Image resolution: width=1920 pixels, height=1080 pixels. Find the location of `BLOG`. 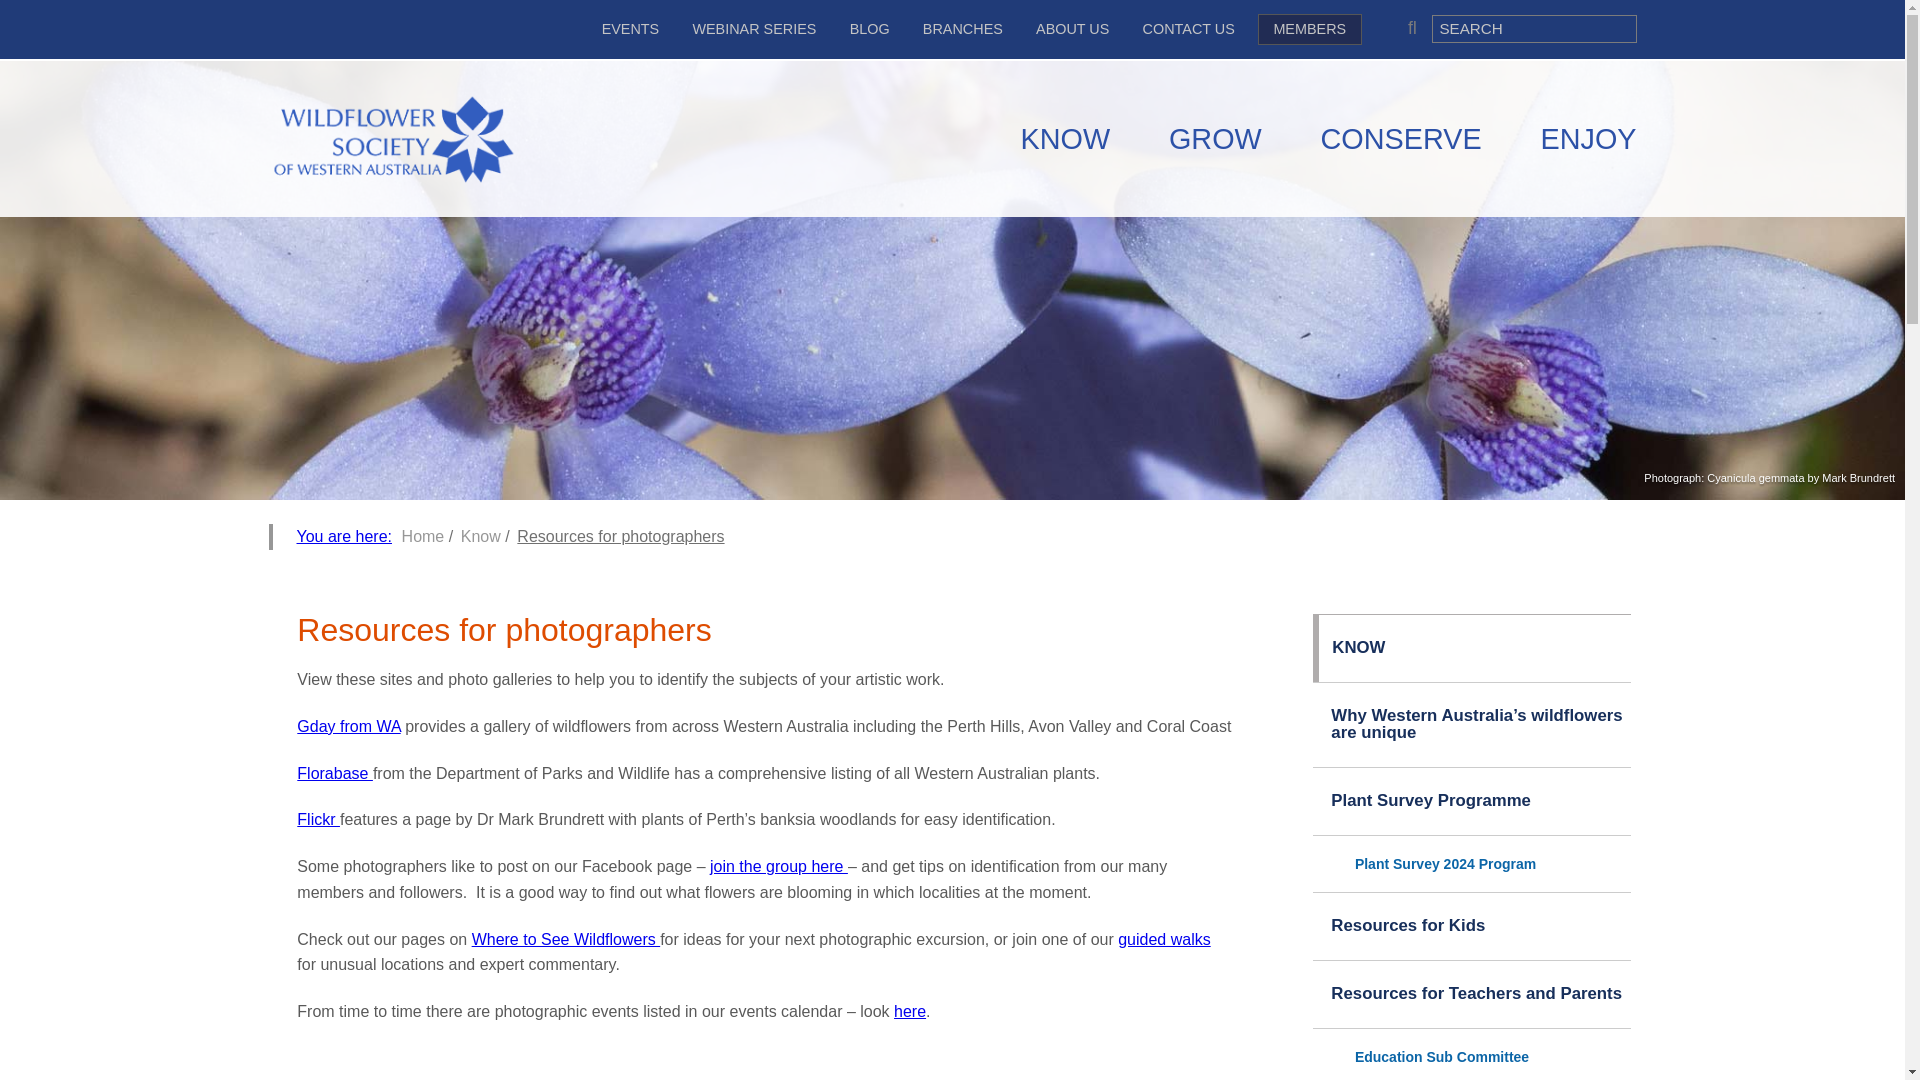

BLOG is located at coordinates (870, 28).